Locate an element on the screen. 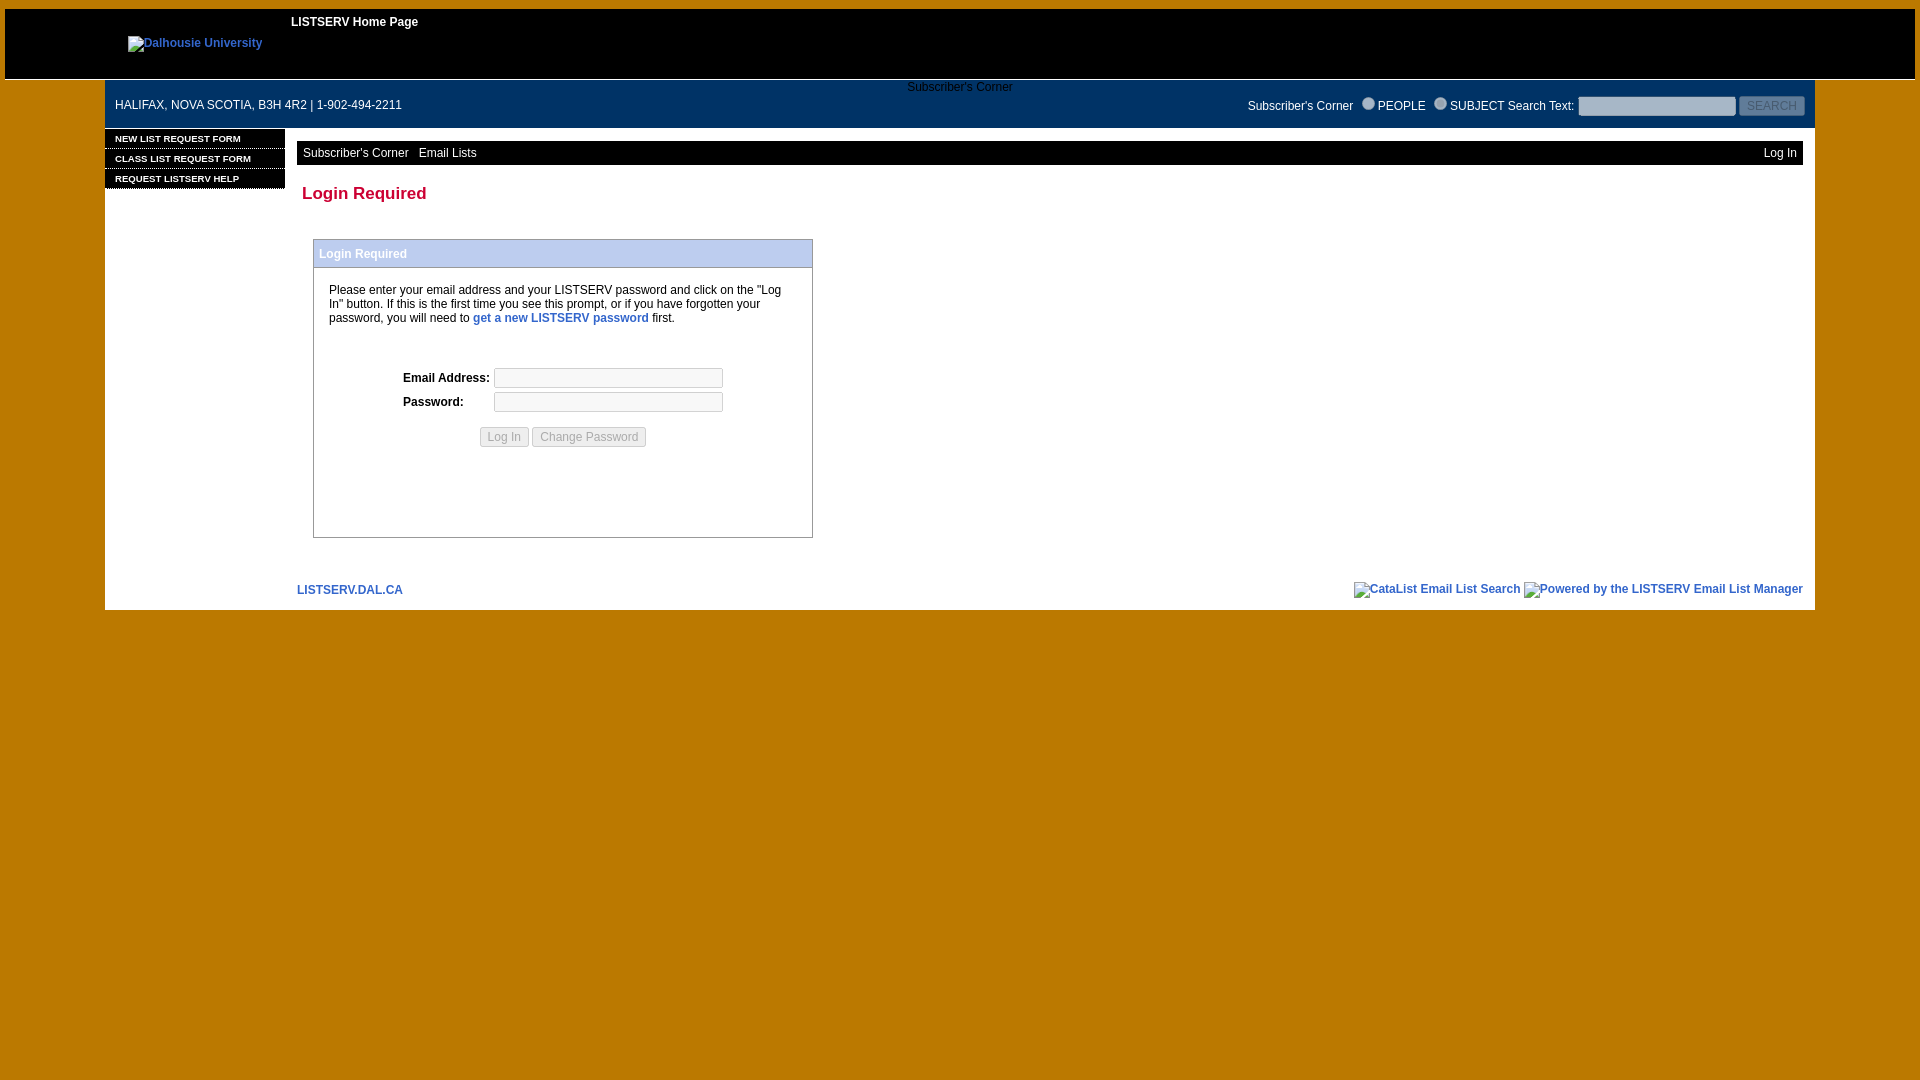 Image resolution: width=1920 pixels, height=1080 pixels. LISTSERV.DAL.CA is located at coordinates (350, 590).